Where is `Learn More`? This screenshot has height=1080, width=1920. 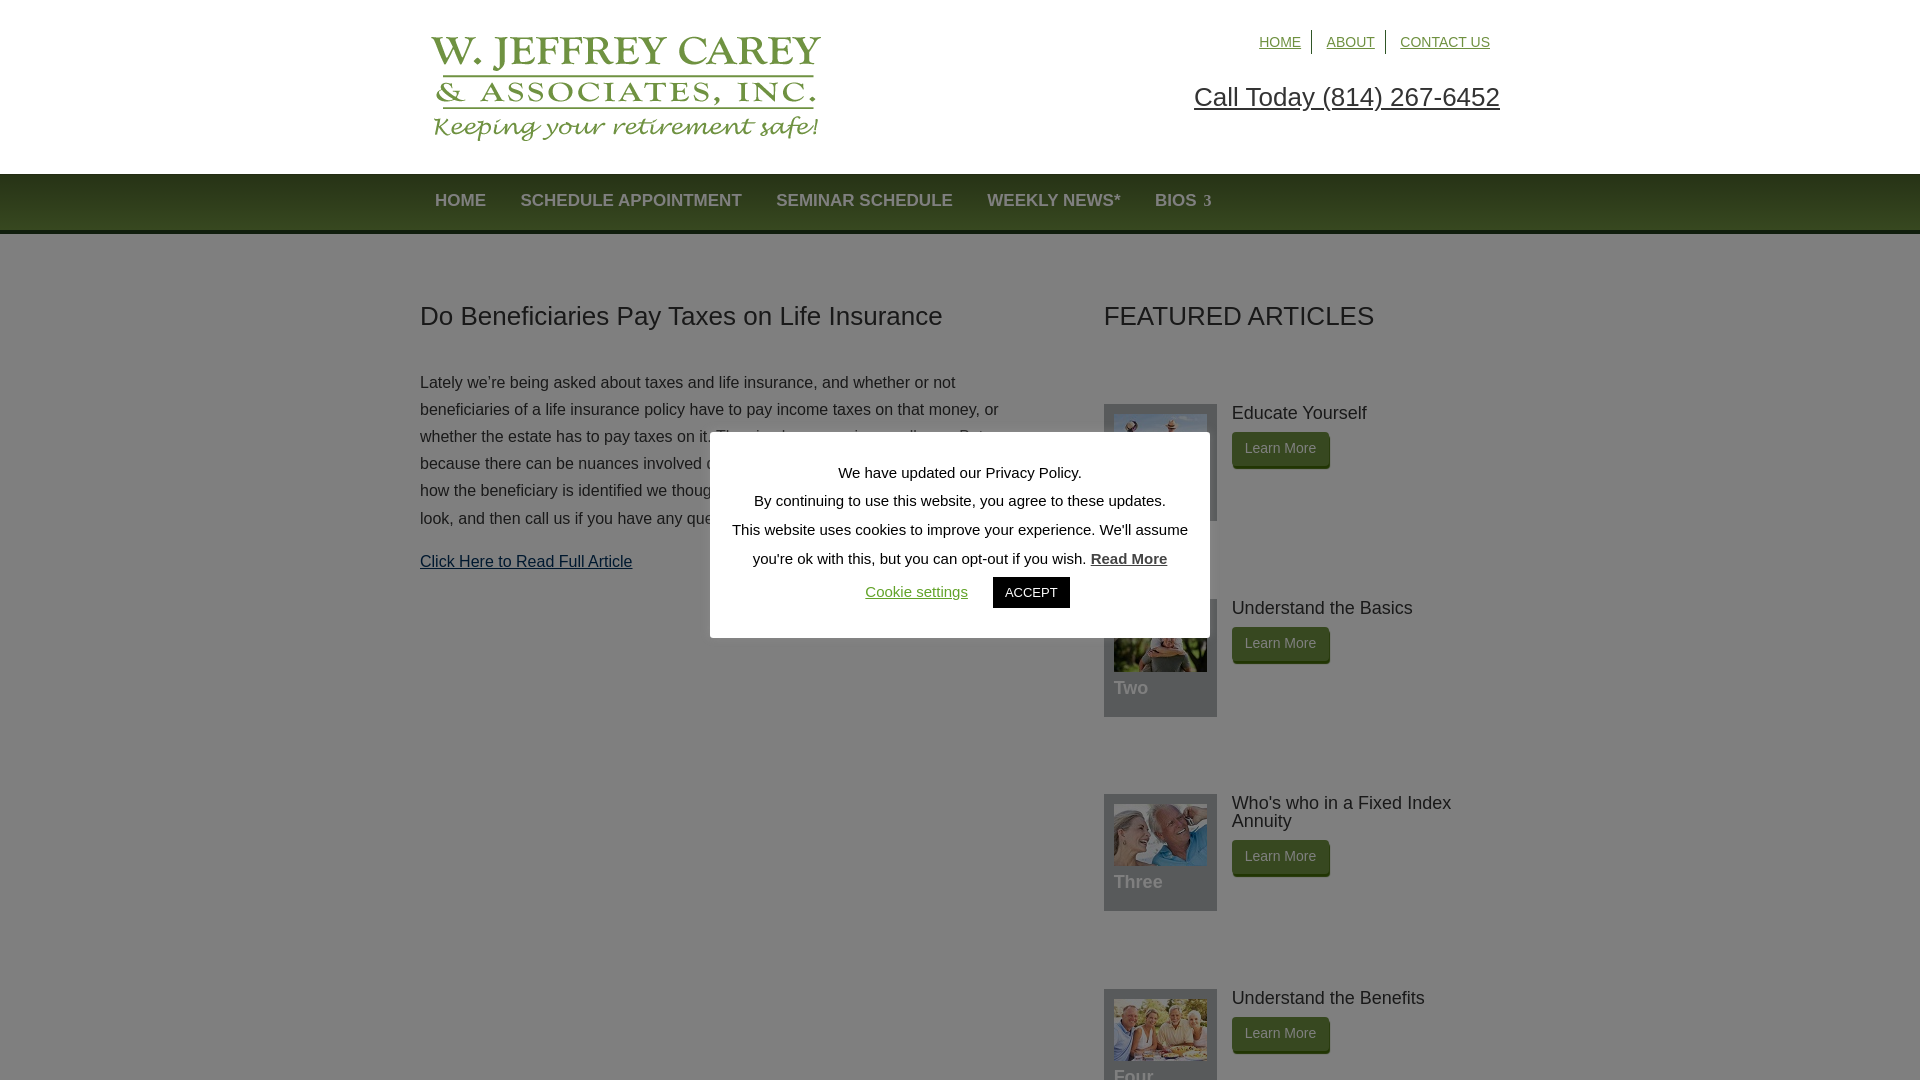
Learn More is located at coordinates (1281, 644).